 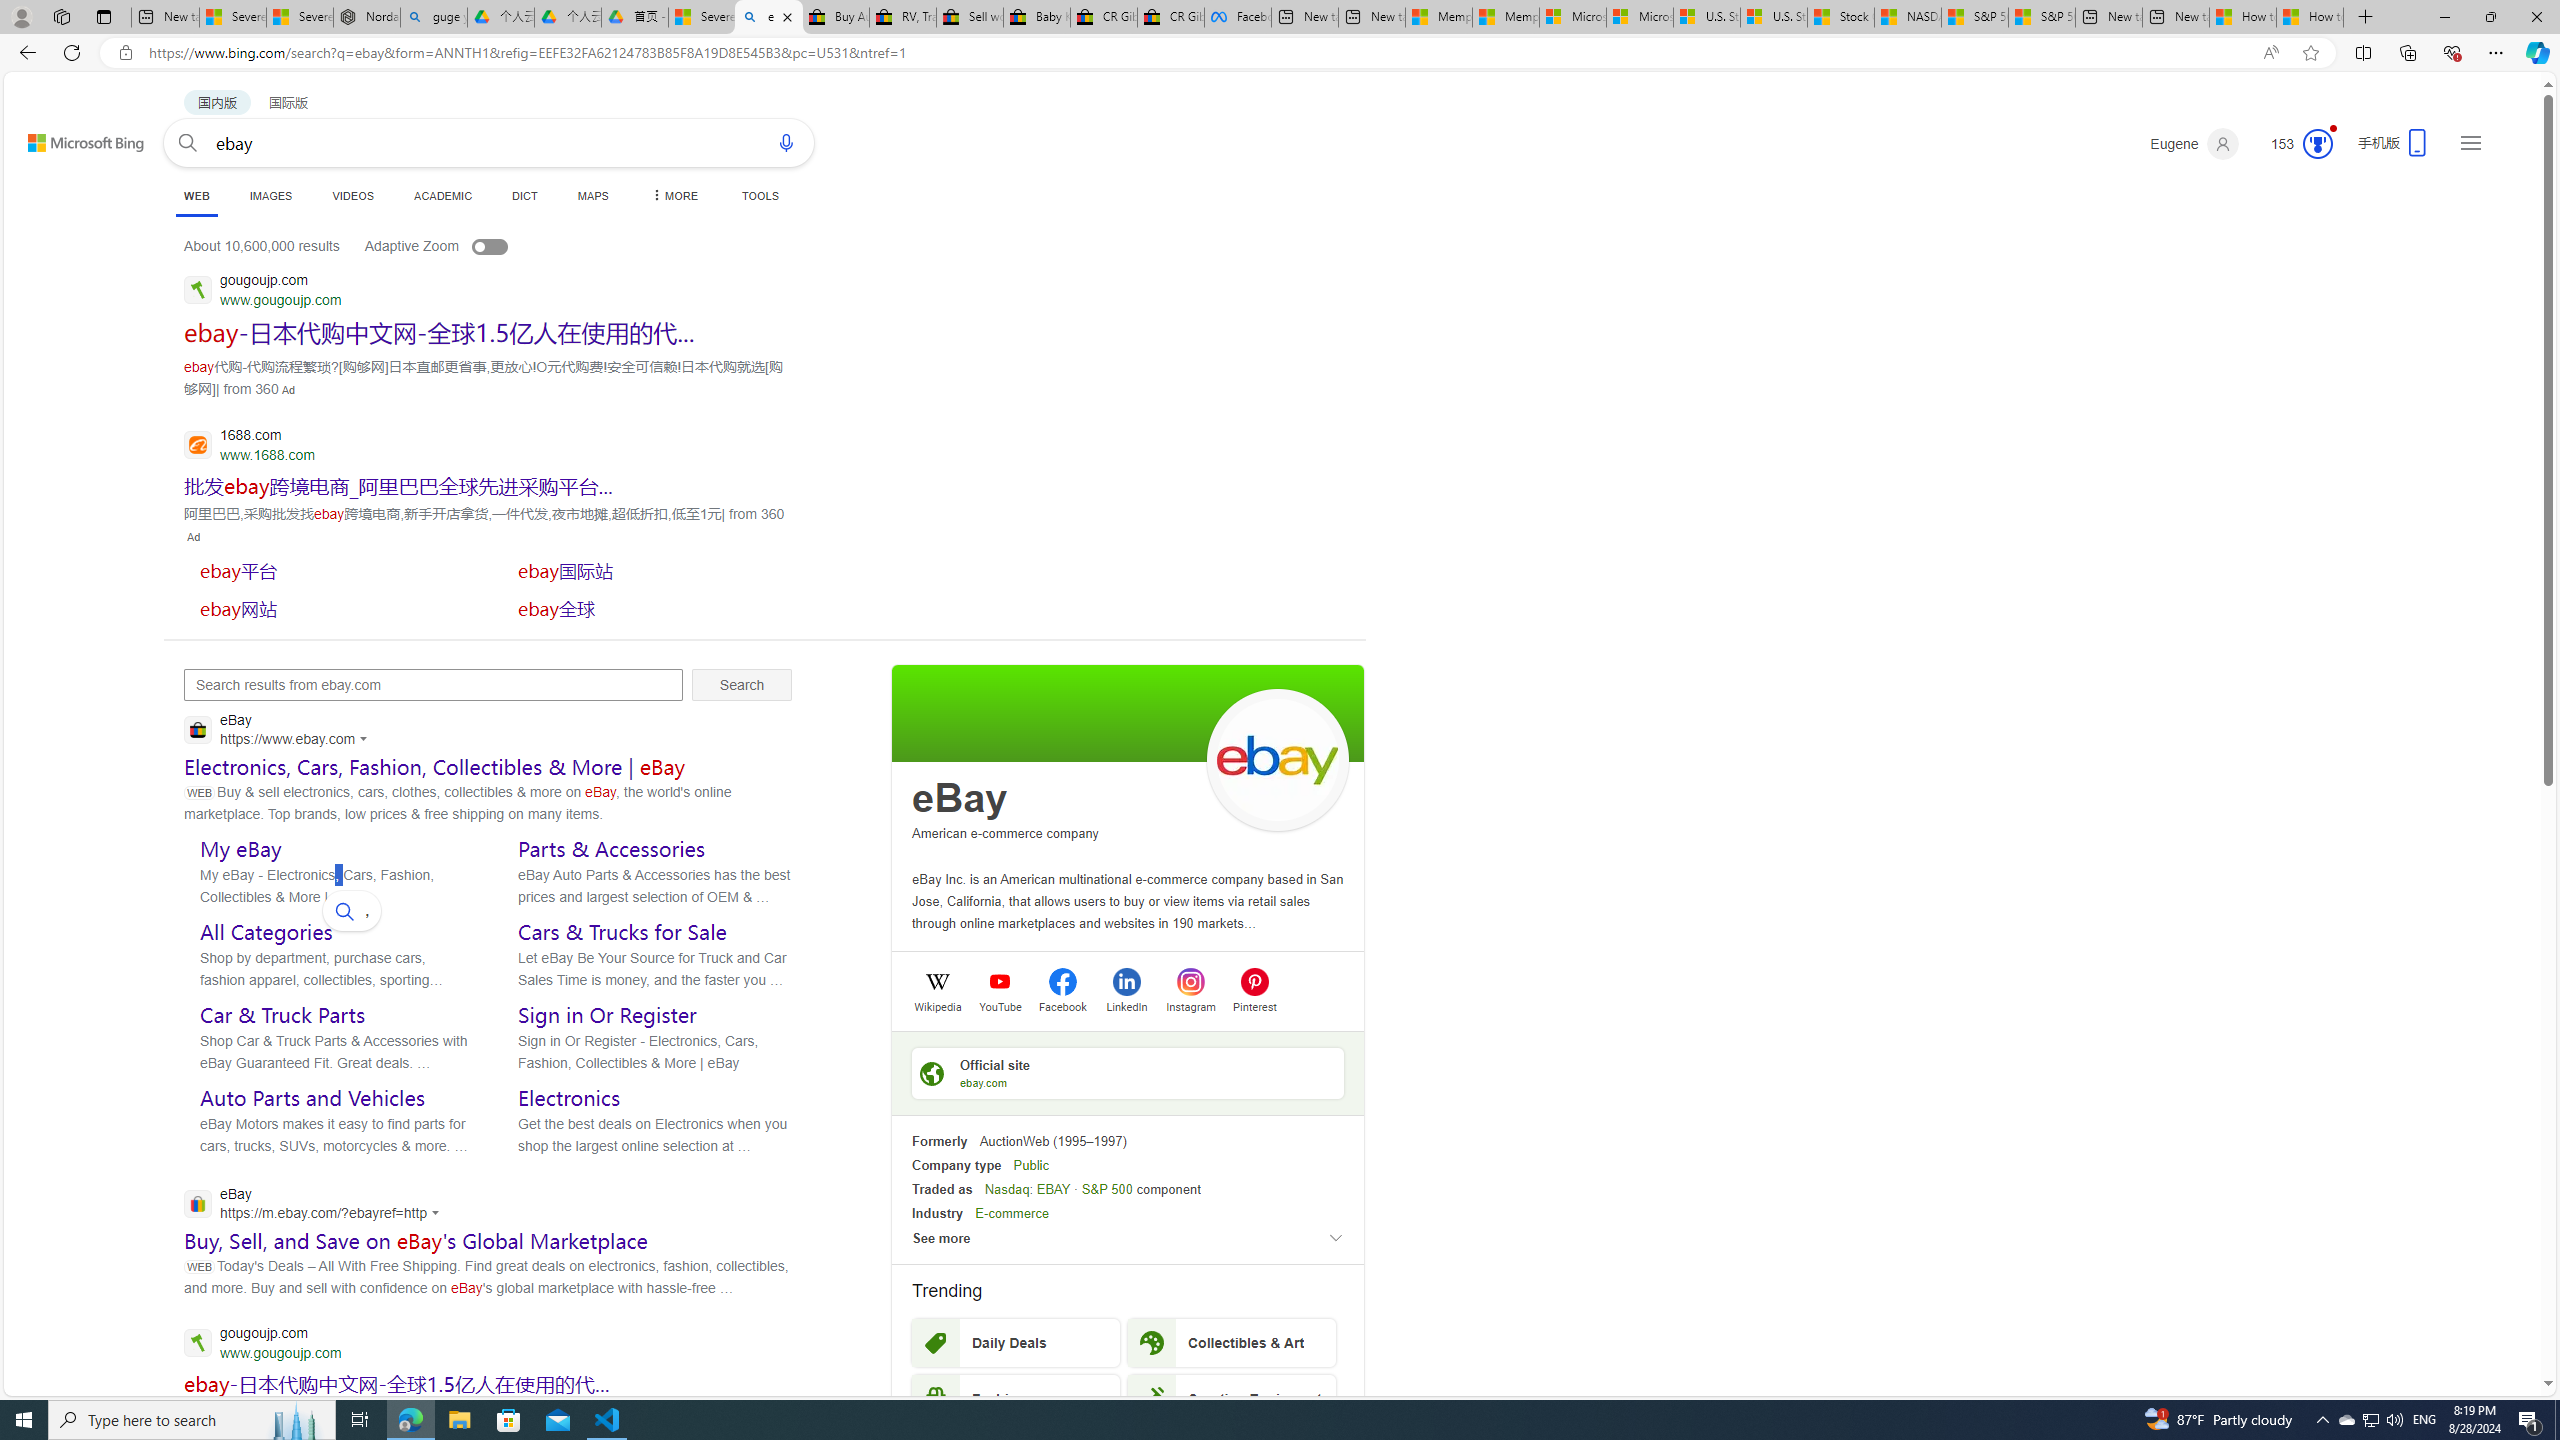 I want to click on ,, so click(x=352, y=911).